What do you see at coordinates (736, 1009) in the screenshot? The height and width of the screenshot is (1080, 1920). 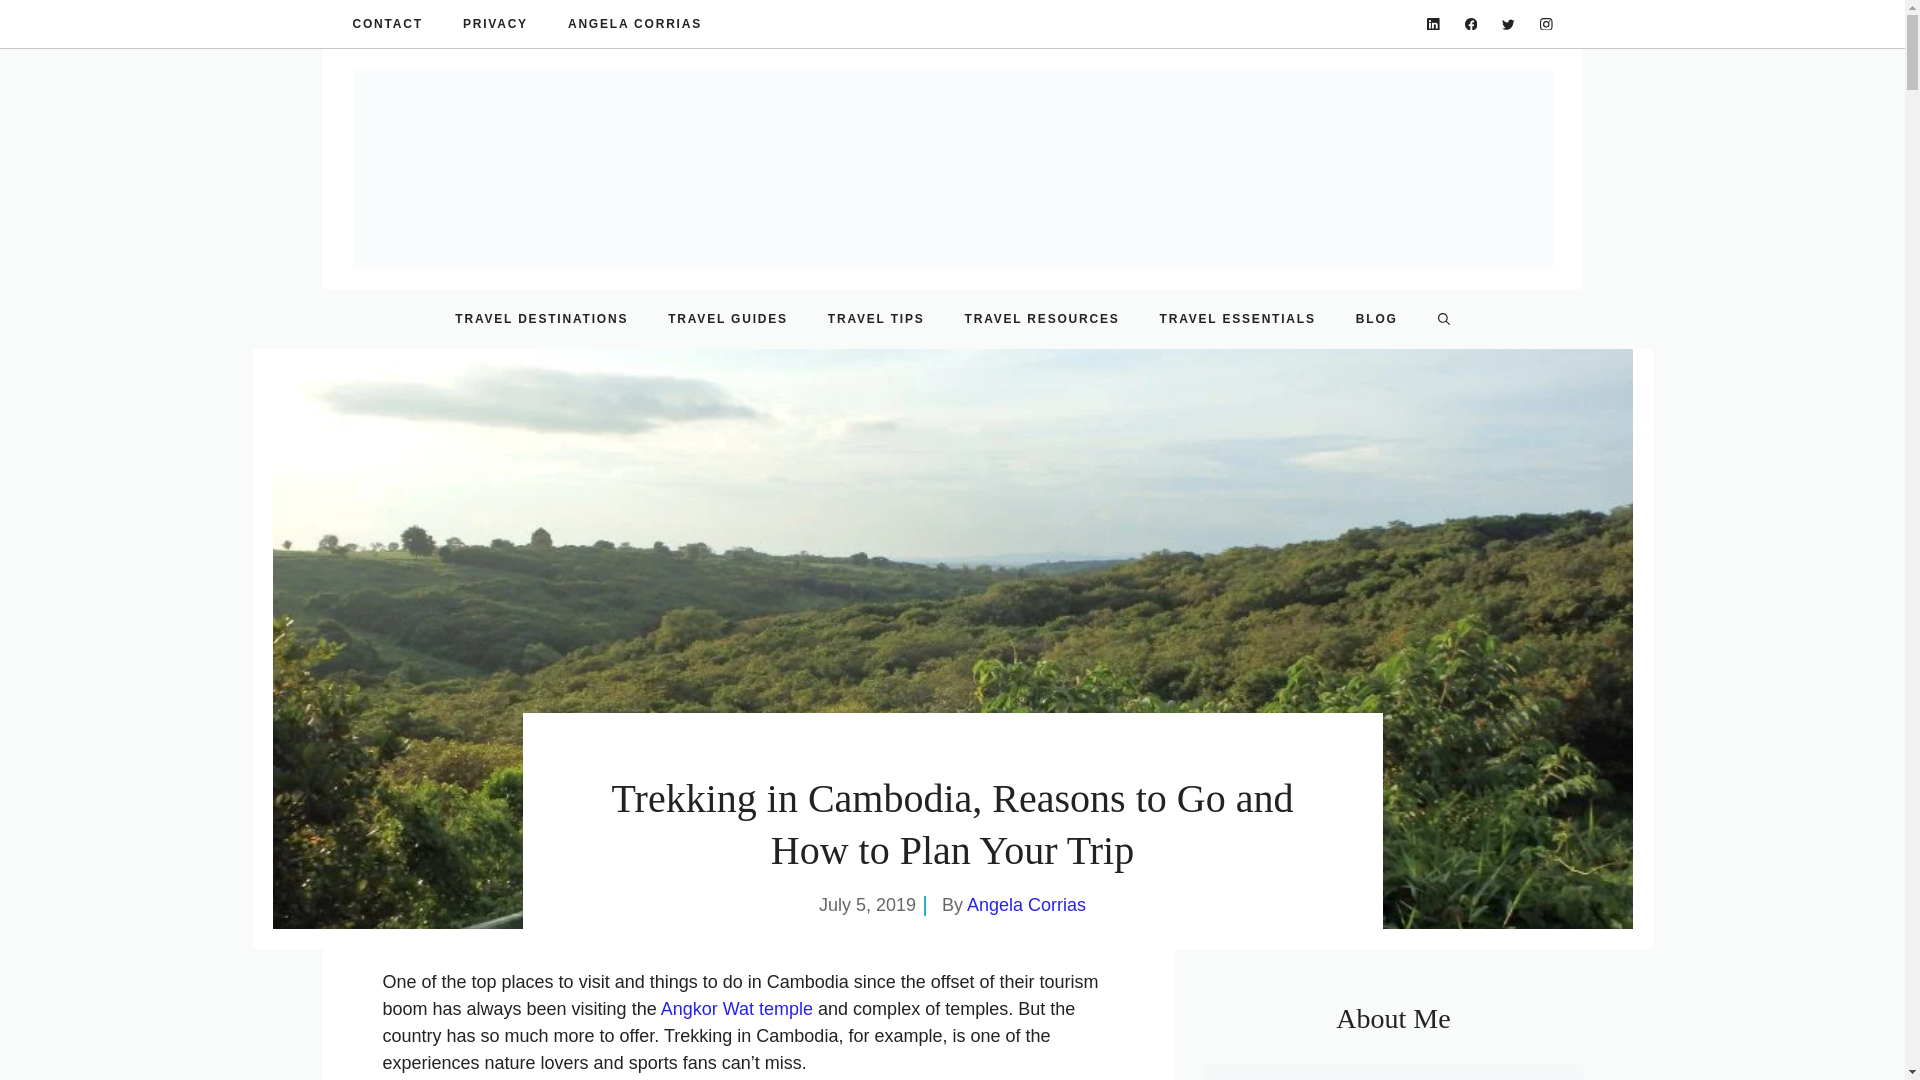 I see `Angkor Wat temple` at bounding box center [736, 1009].